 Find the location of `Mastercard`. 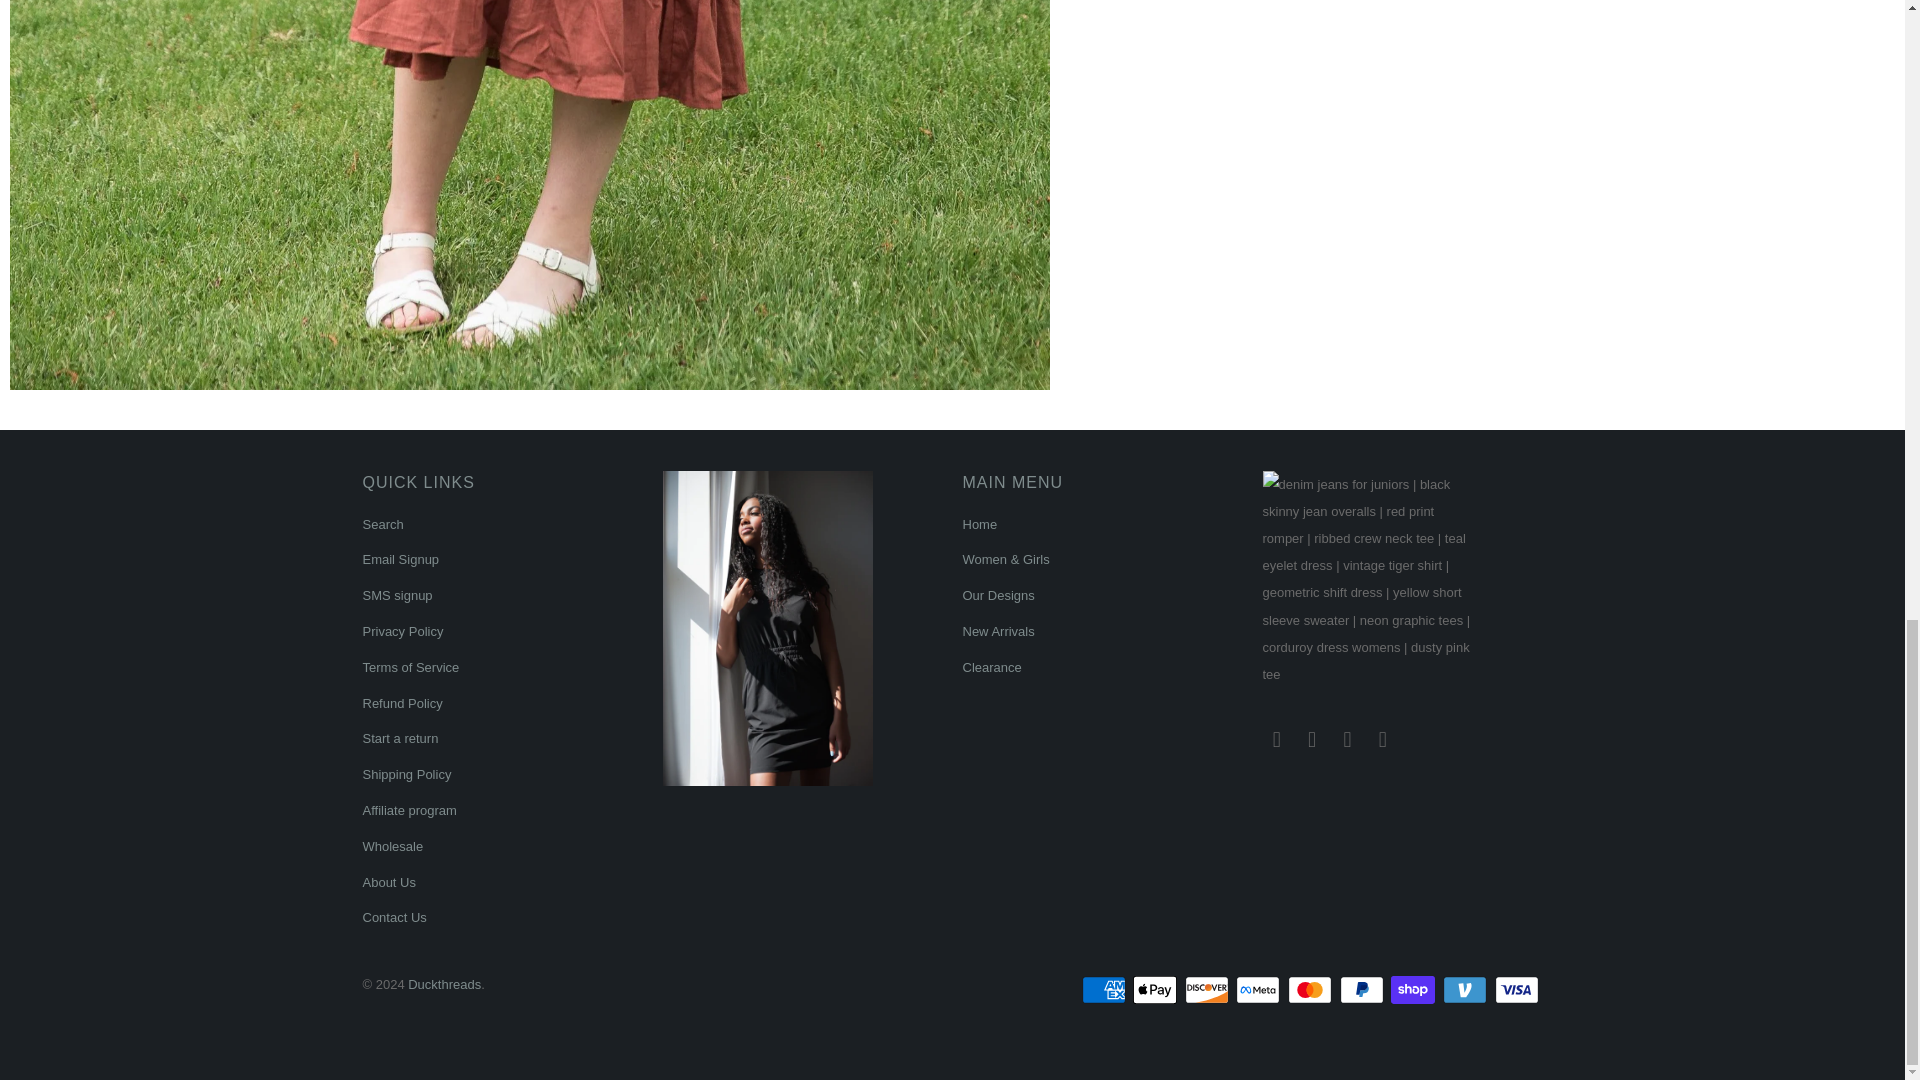

Mastercard is located at coordinates (1312, 990).